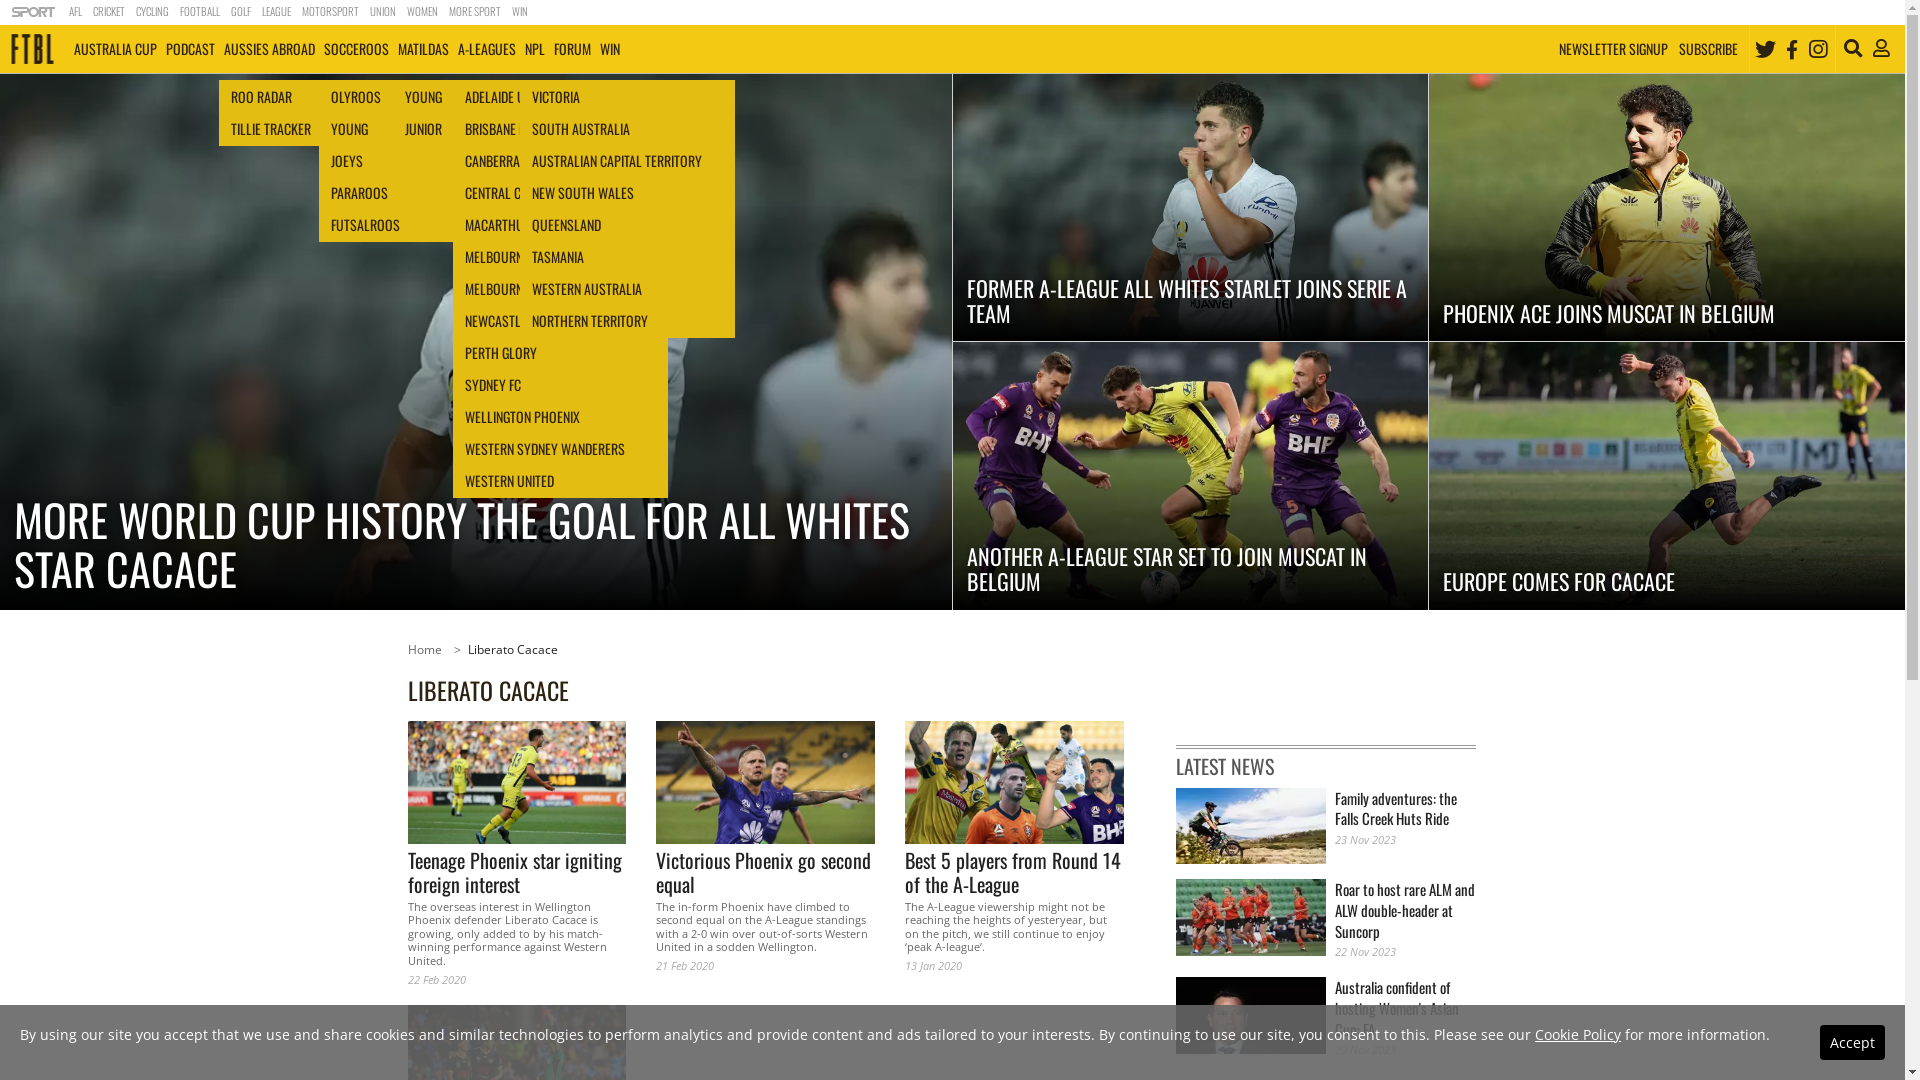 This screenshot has height=1080, width=1920. Describe the element at coordinates (500, 129) in the screenshot. I see `JUNIOR` at that location.